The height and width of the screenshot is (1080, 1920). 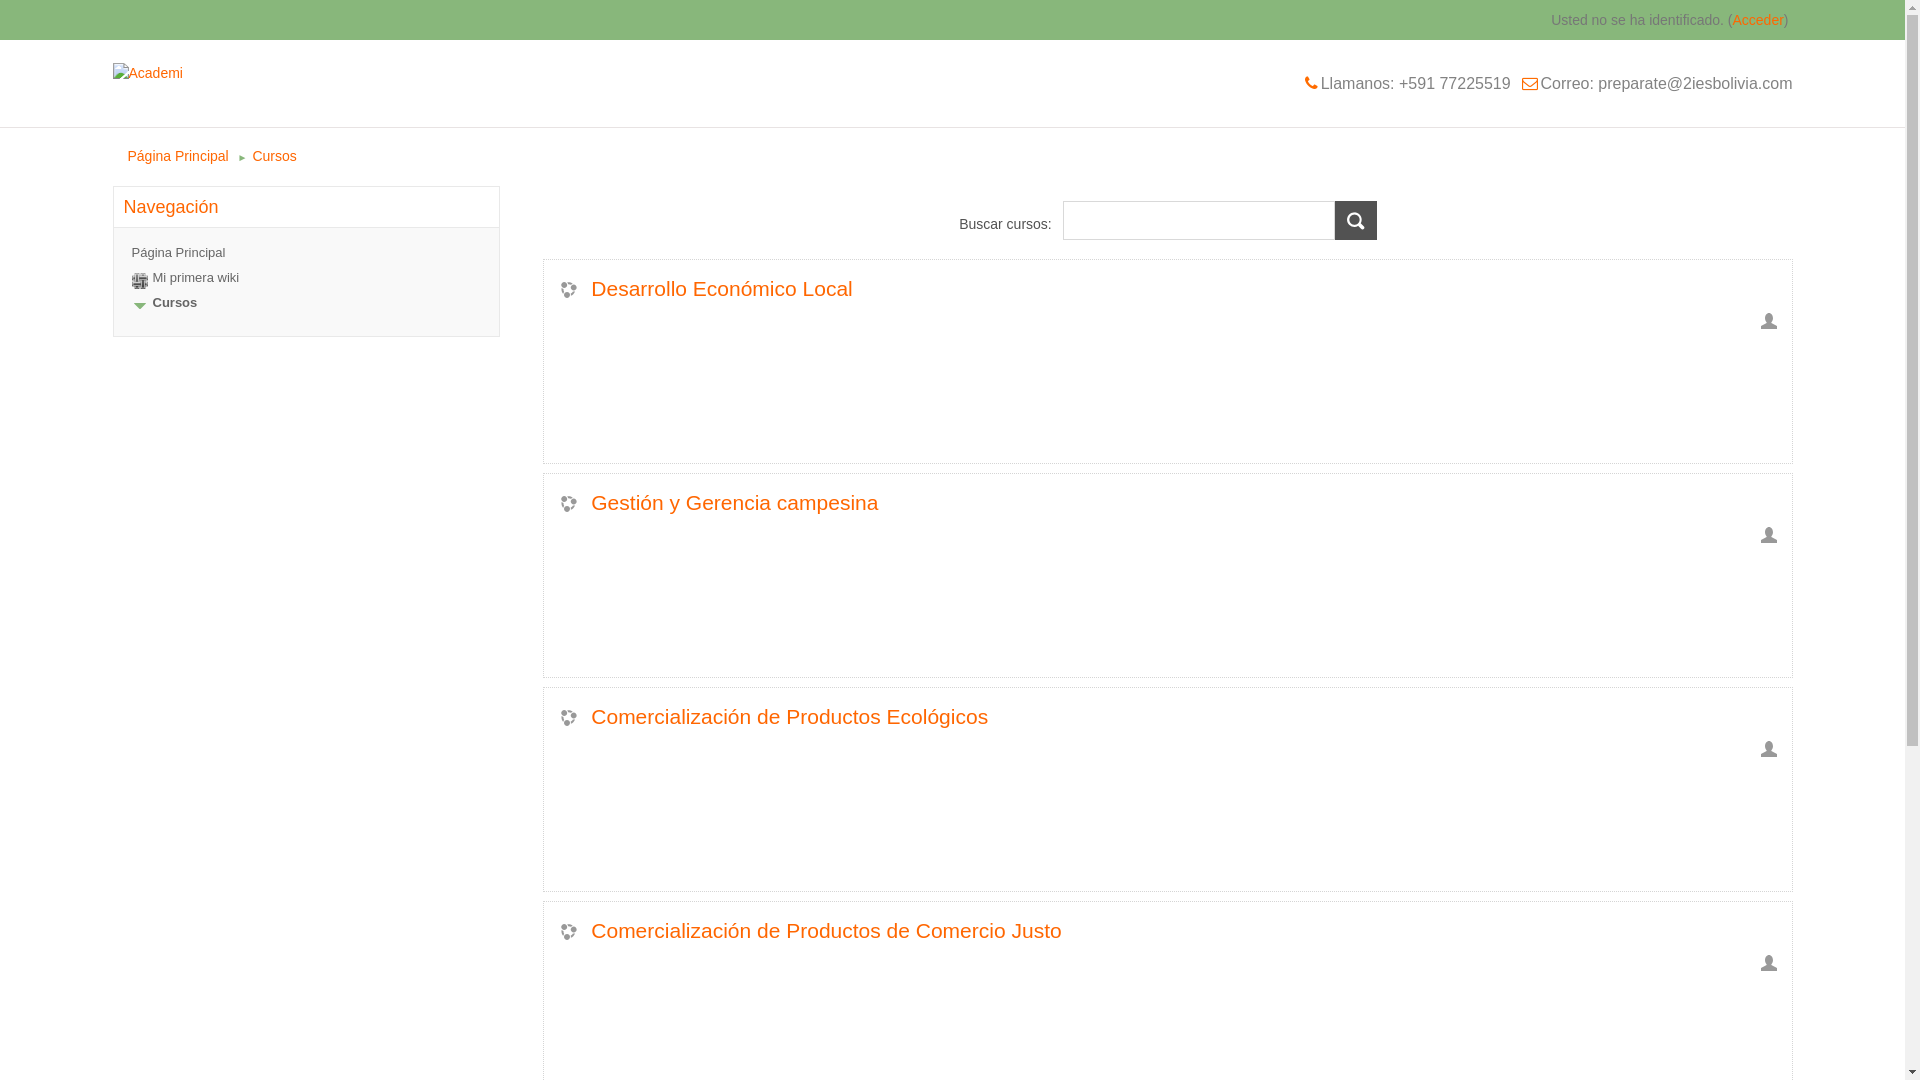 I want to click on Cursos, so click(x=274, y=156).